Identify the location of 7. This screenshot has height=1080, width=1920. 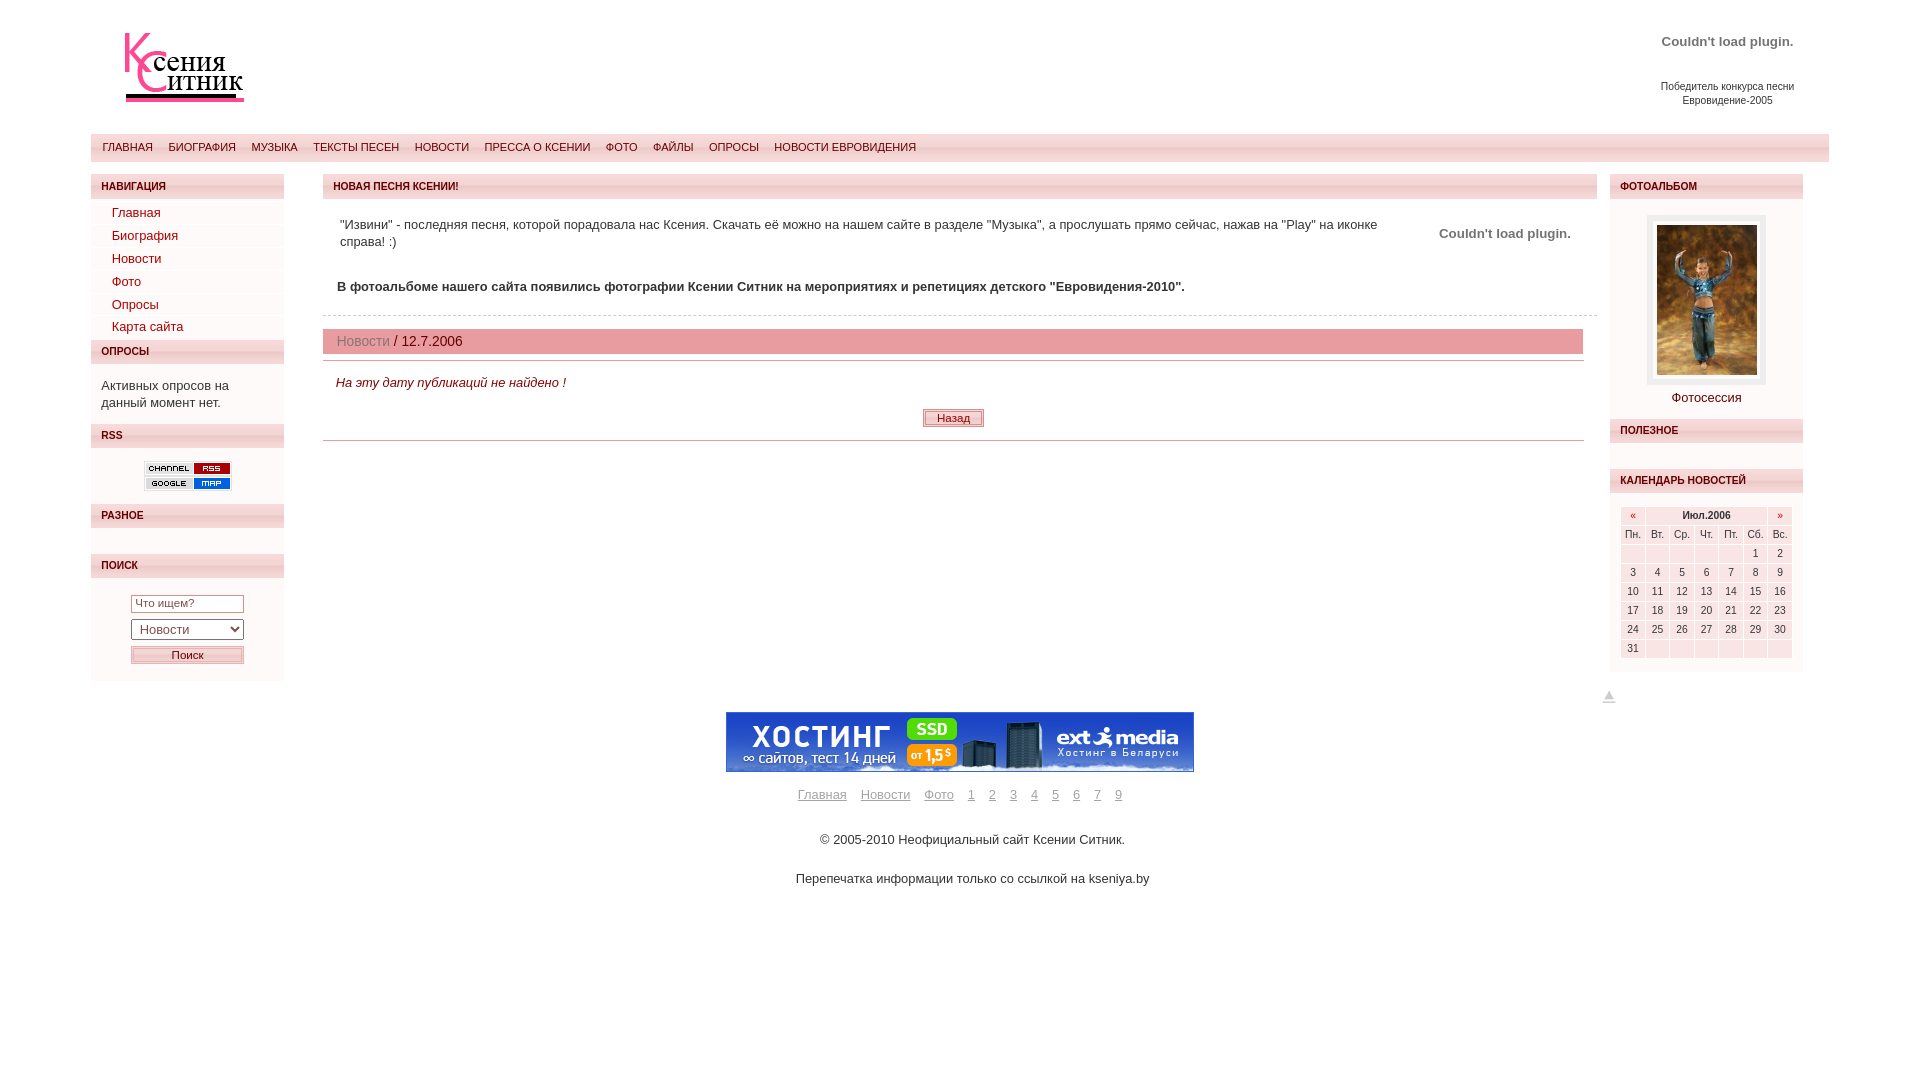
(1098, 794).